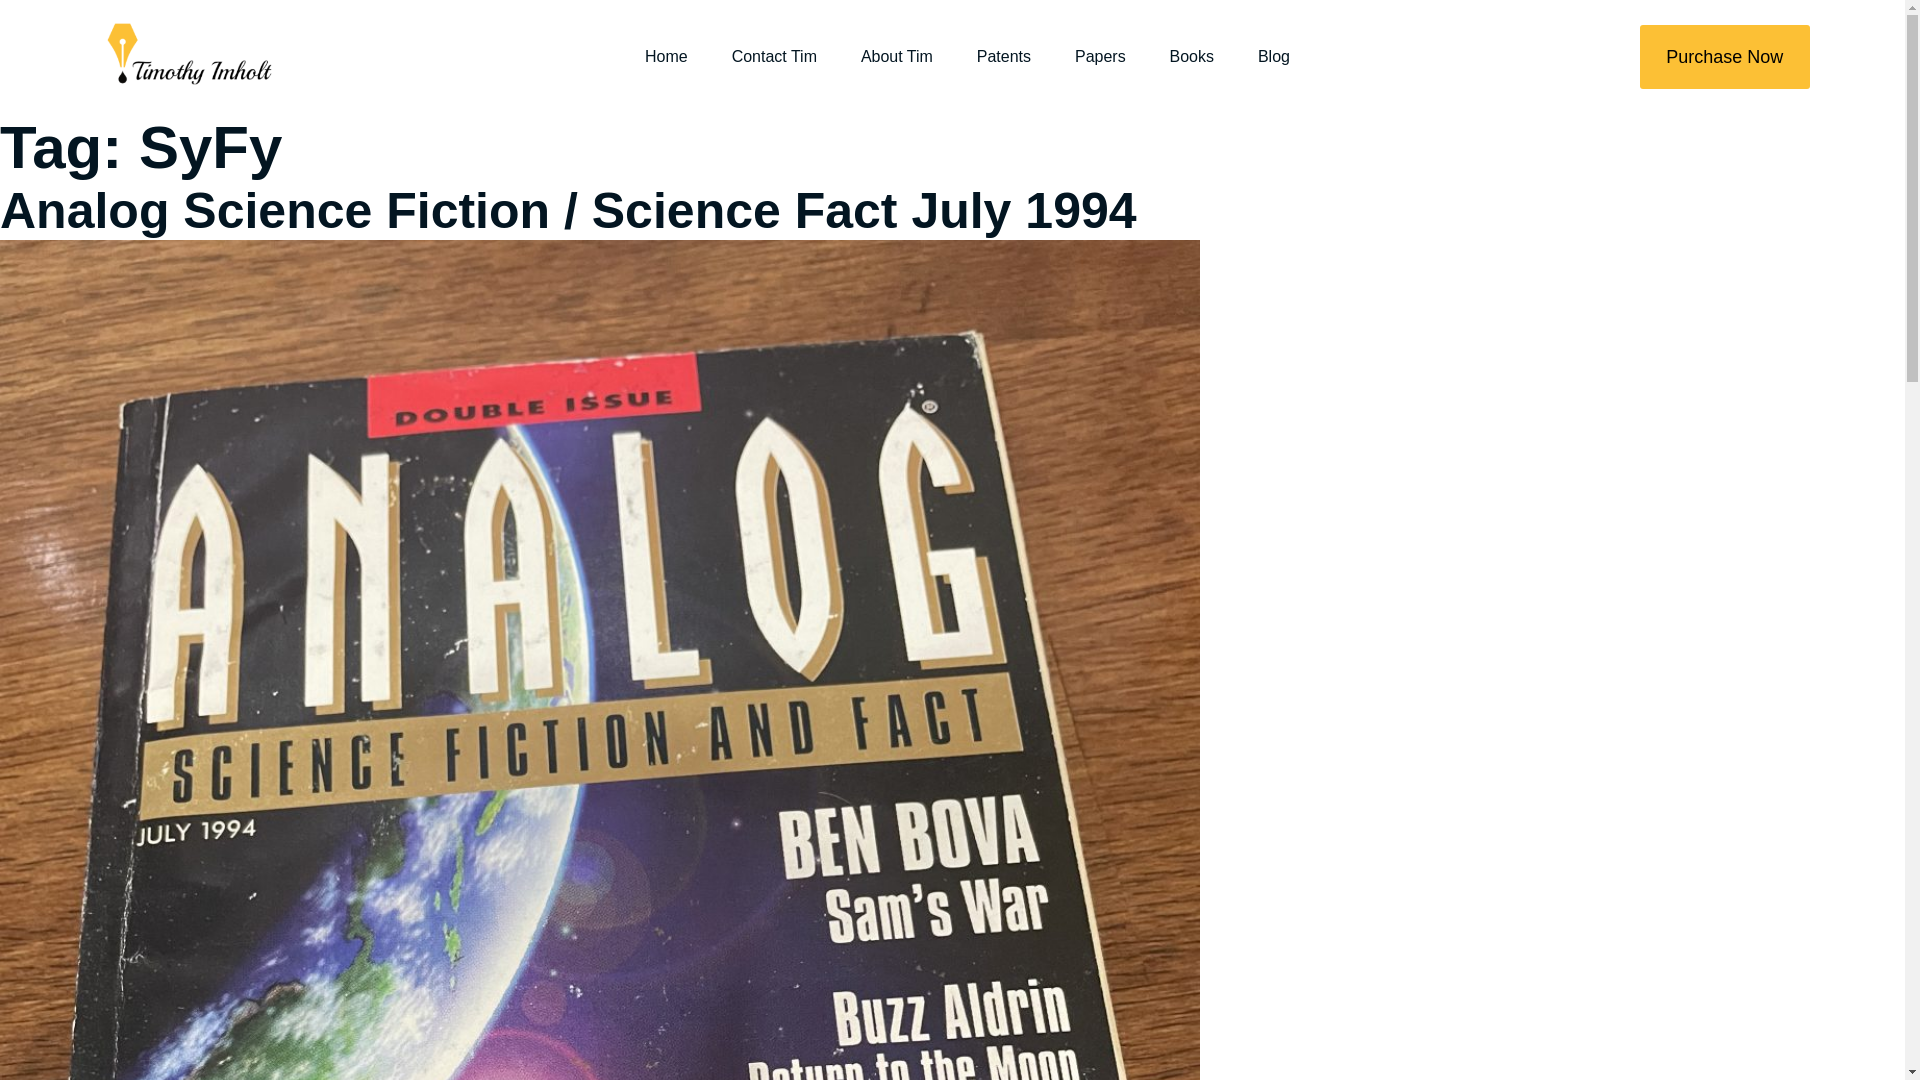 The height and width of the screenshot is (1080, 1920). Describe the element at coordinates (774, 56) in the screenshot. I see `Contact Tim` at that location.